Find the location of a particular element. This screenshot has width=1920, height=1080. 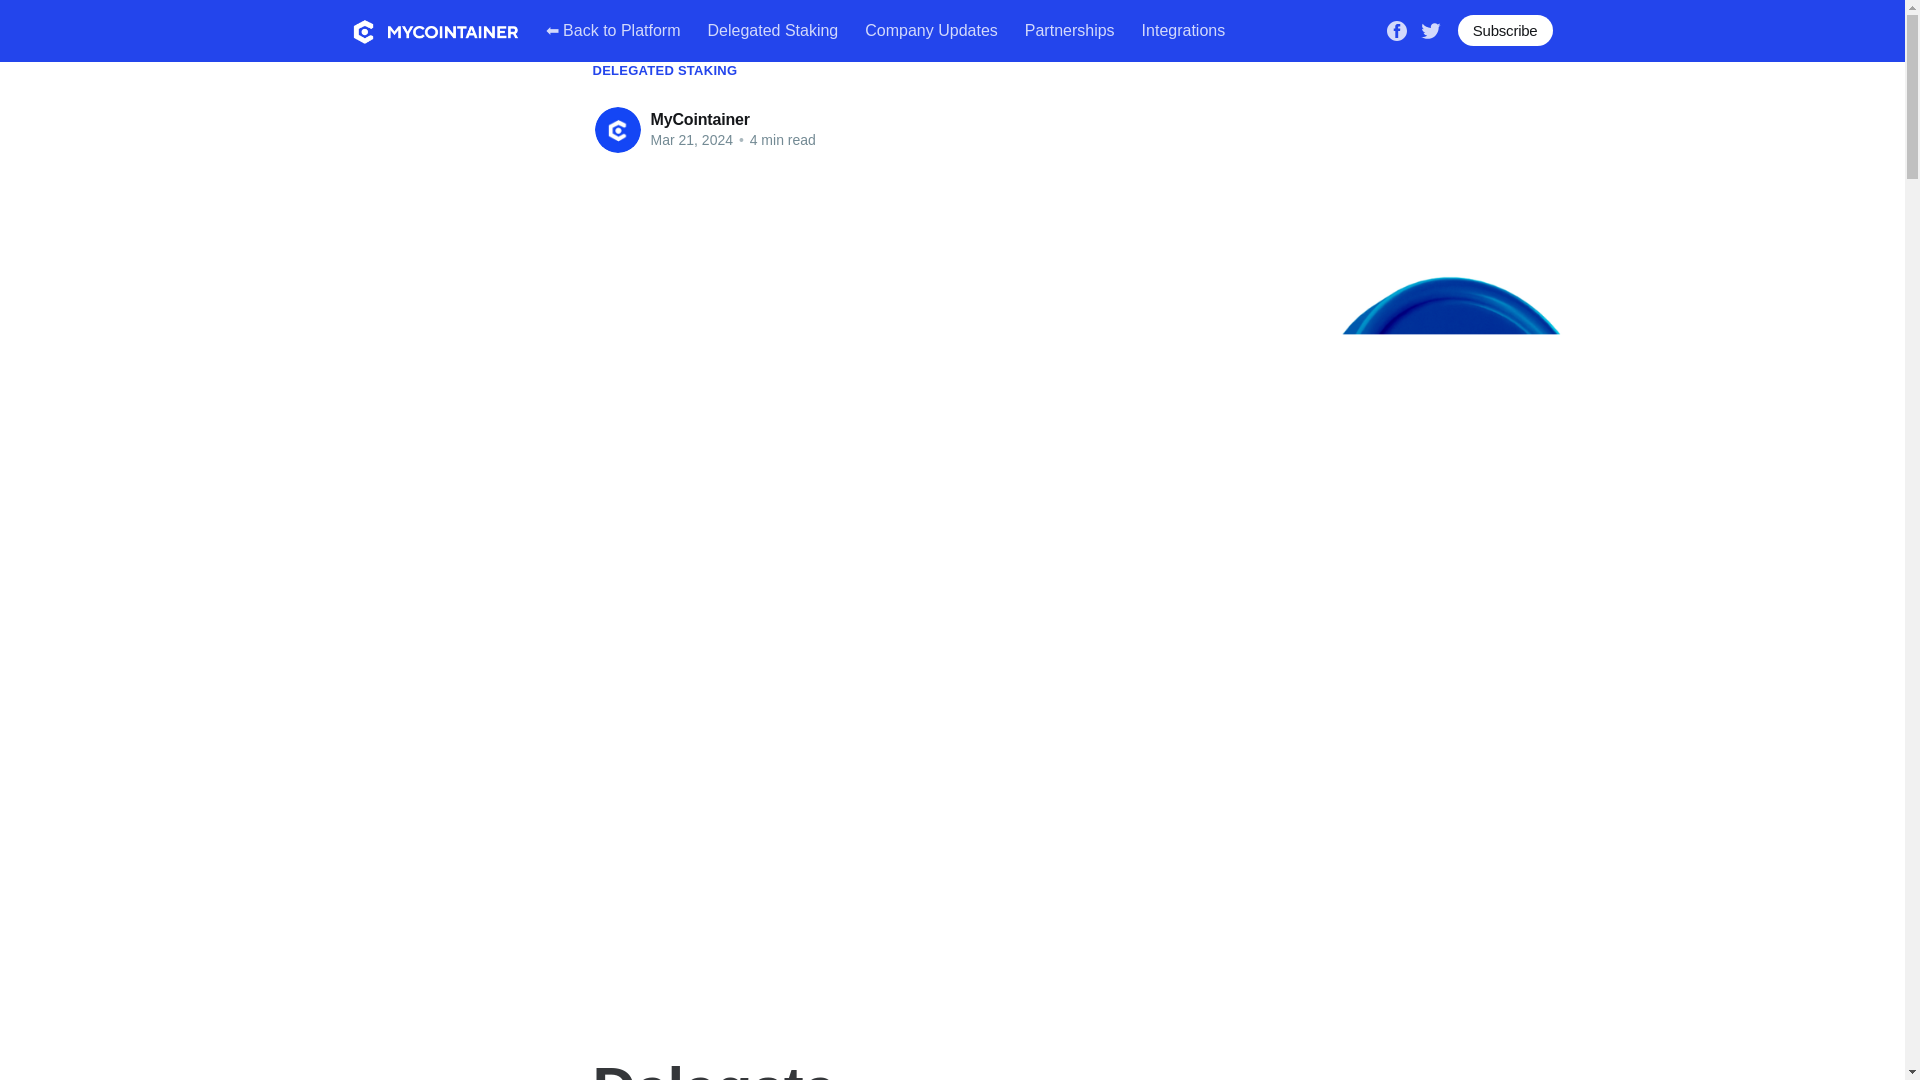

Integrations is located at coordinates (1184, 30).